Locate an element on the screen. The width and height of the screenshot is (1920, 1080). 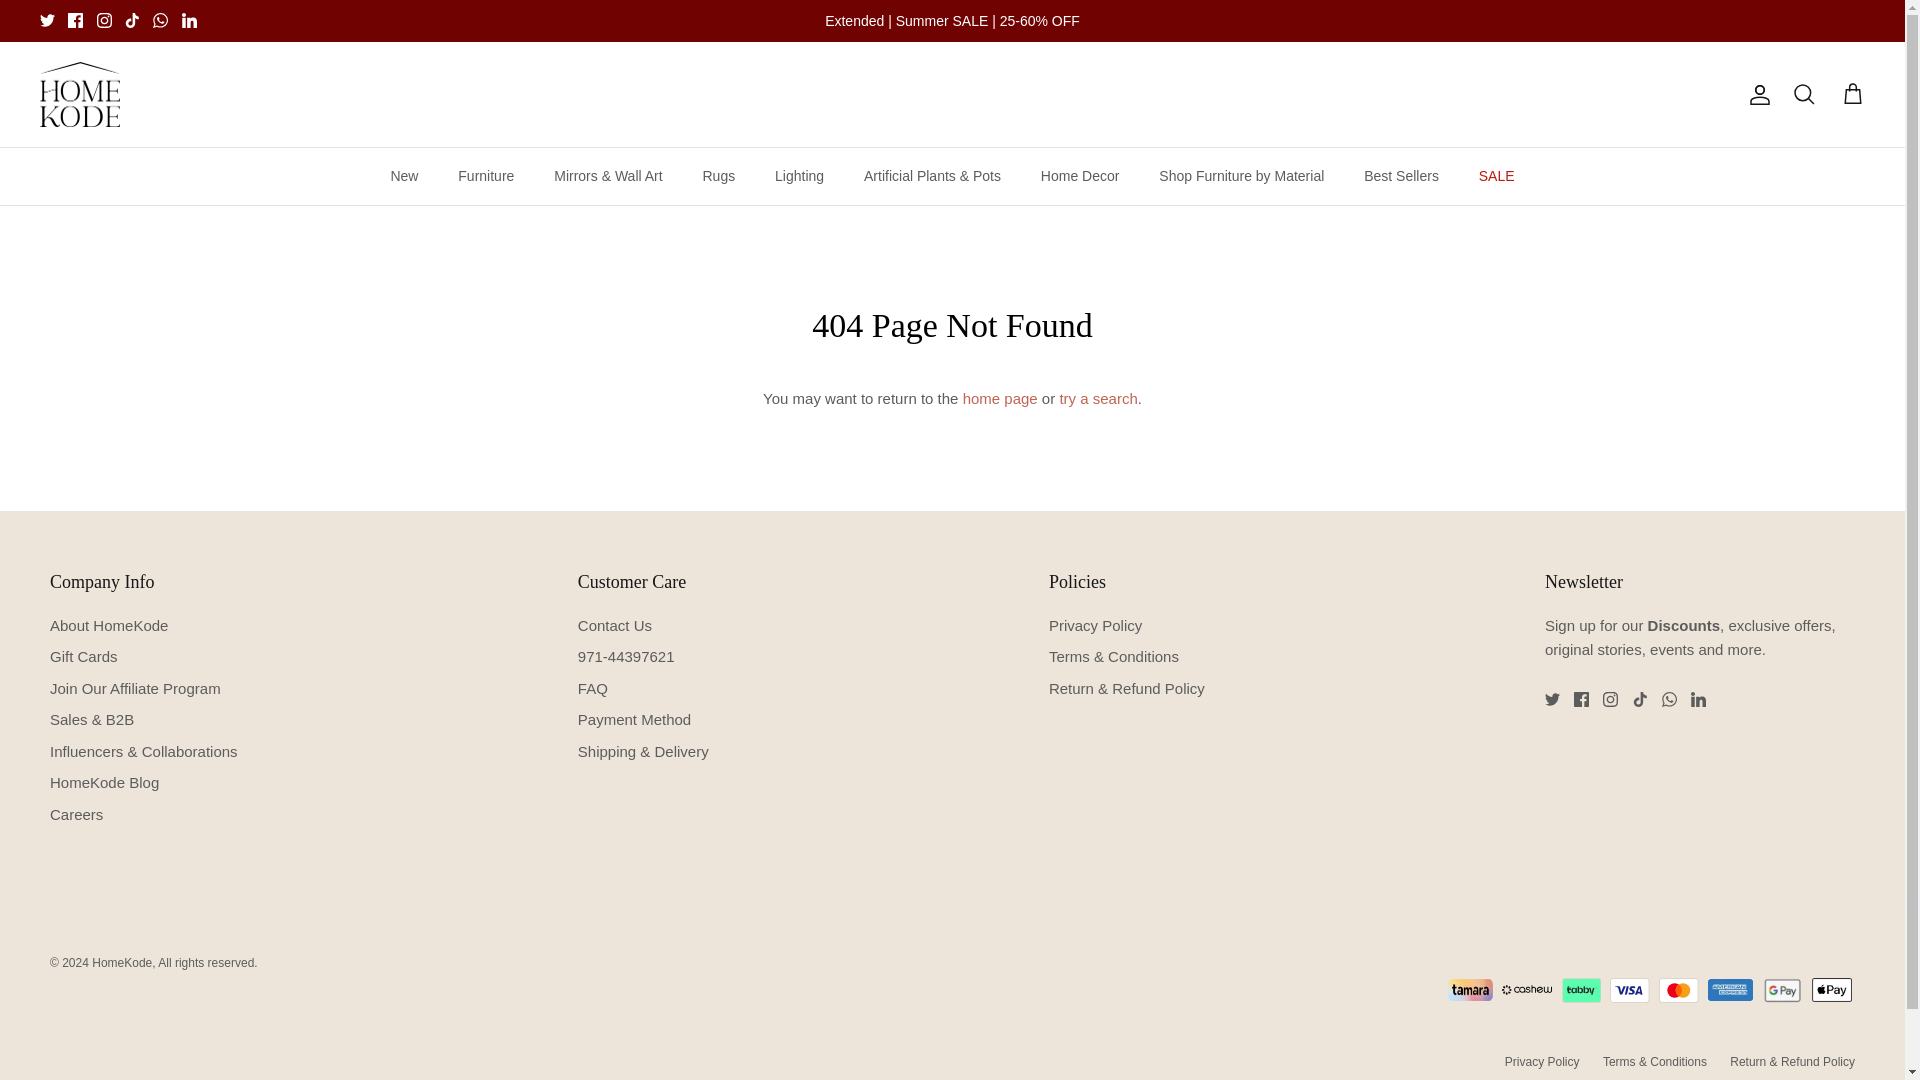
Facebook is located at coordinates (1582, 700).